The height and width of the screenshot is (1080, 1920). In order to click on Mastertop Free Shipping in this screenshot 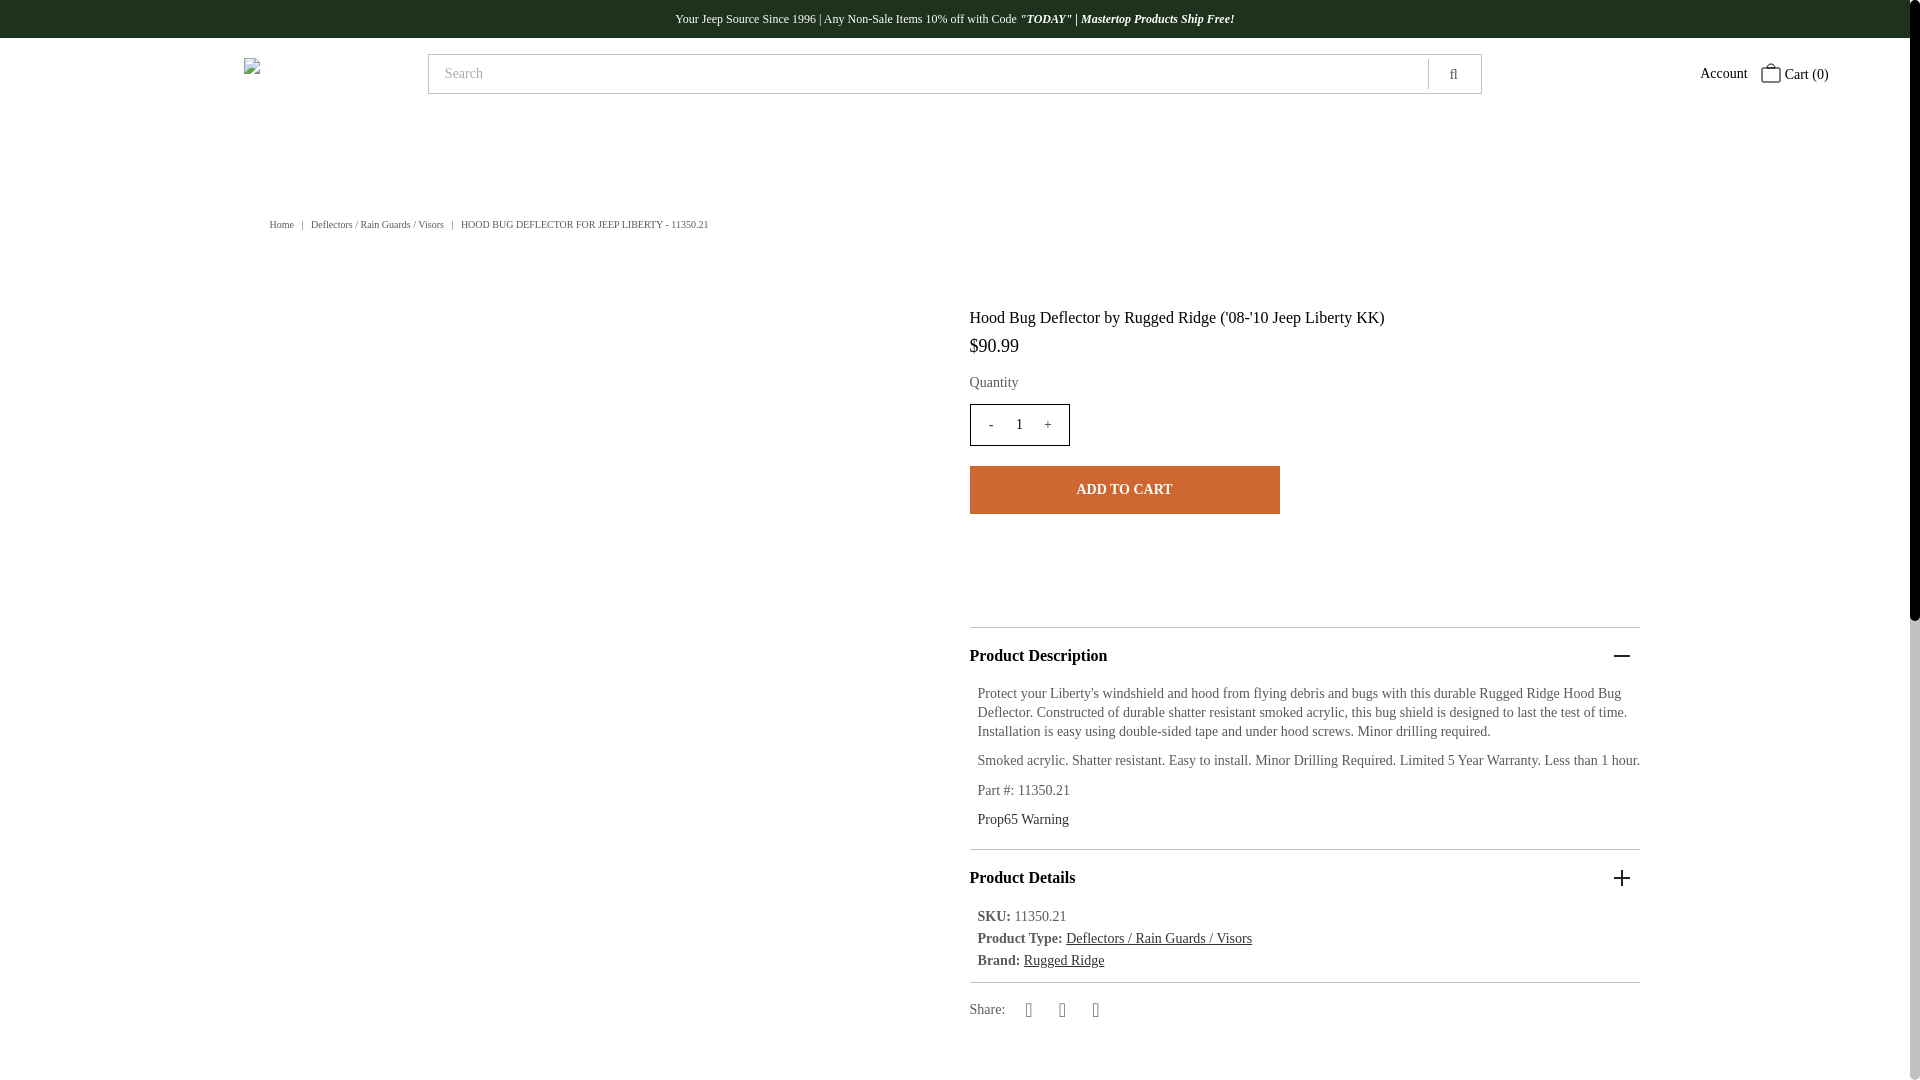, I will do `click(1157, 18)`.